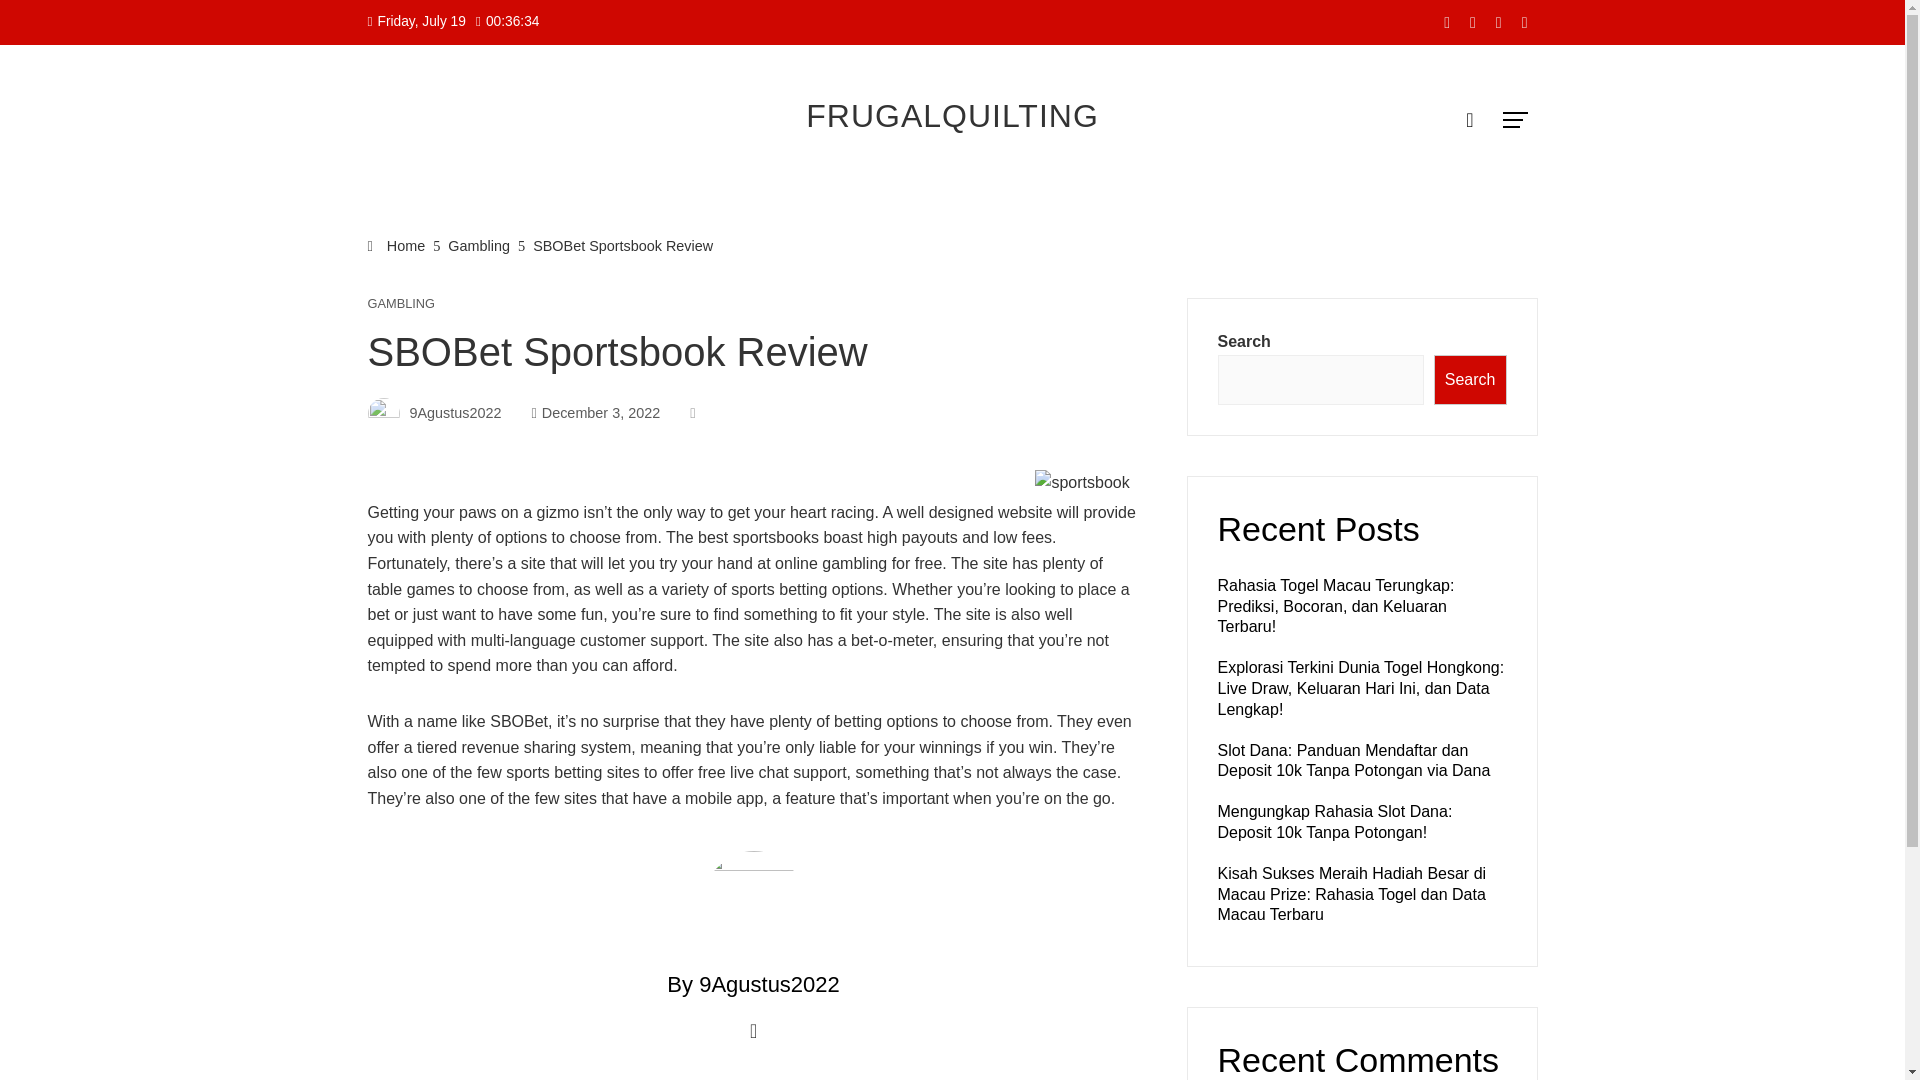 The width and height of the screenshot is (1920, 1080). Describe the element at coordinates (397, 245) in the screenshot. I see `Home` at that location.